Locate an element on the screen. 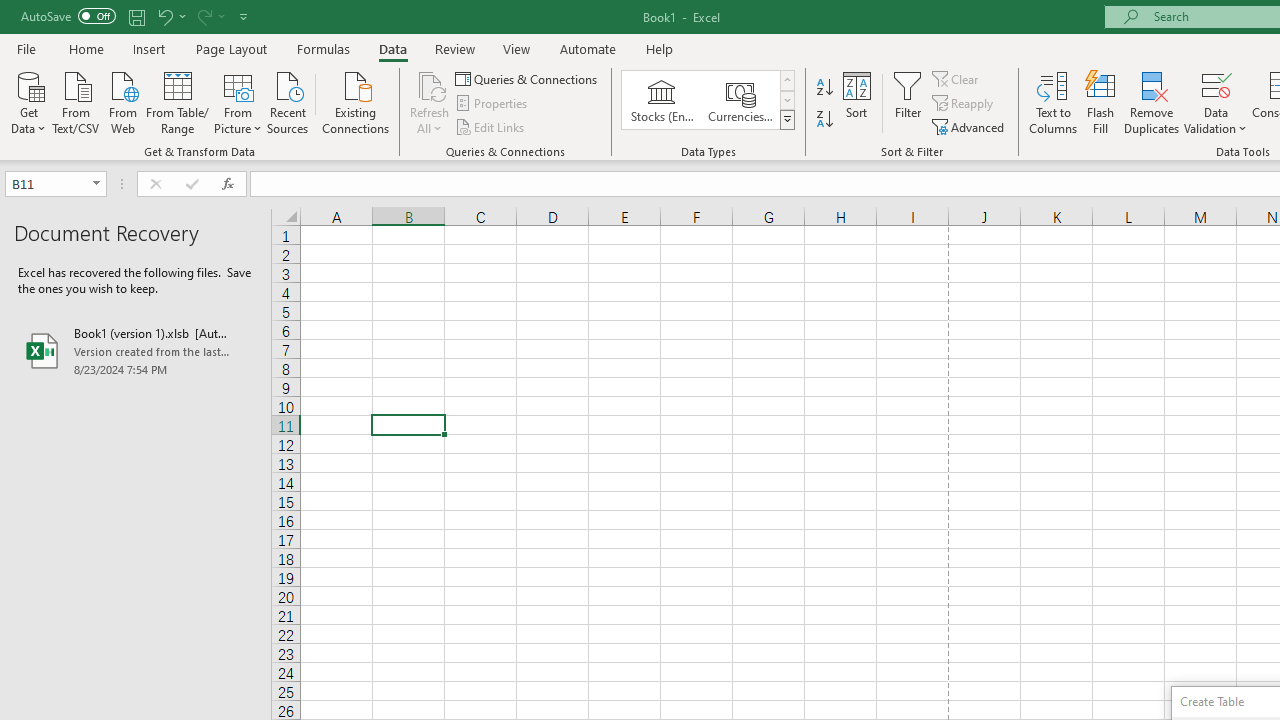  Redo is located at coordinates (210, 16).